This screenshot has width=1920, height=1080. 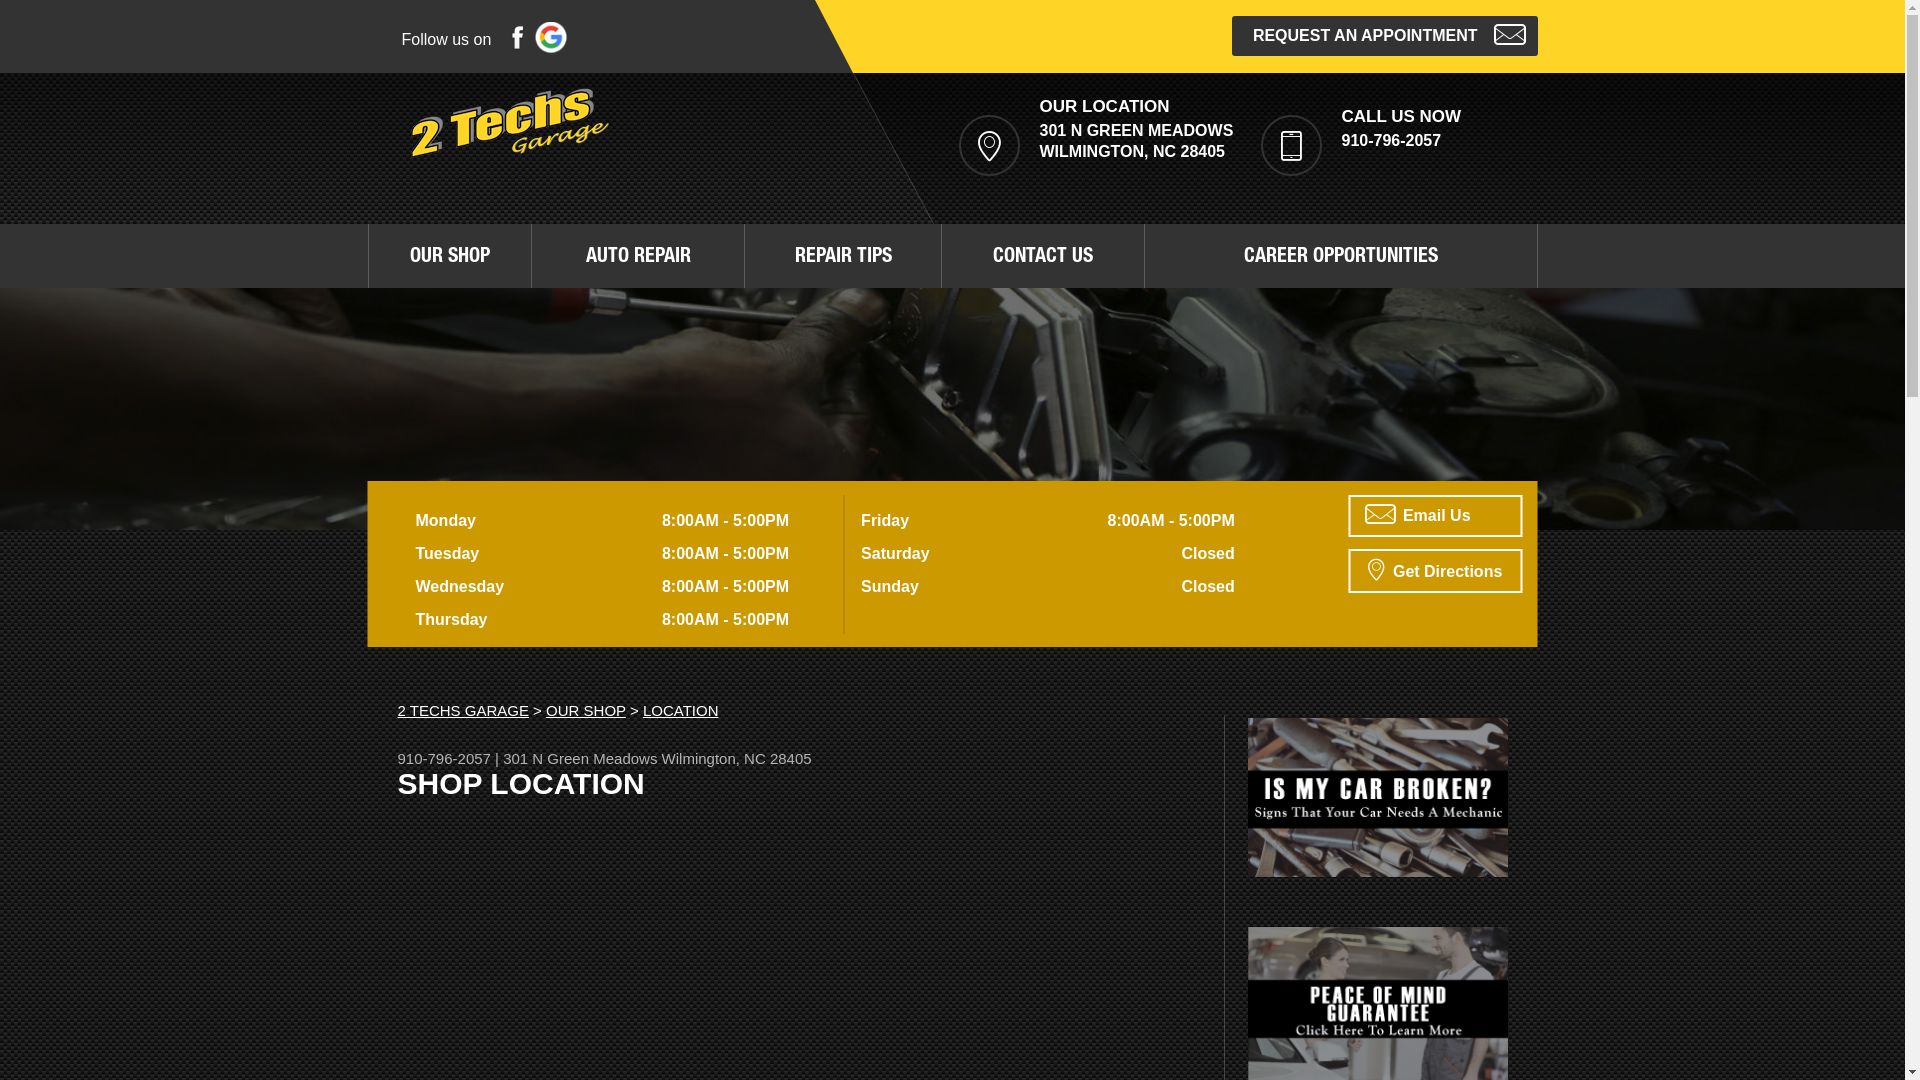 What do you see at coordinates (586, 710) in the screenshot?
I see `OUR SHOP` at bounding box center [586, 710].